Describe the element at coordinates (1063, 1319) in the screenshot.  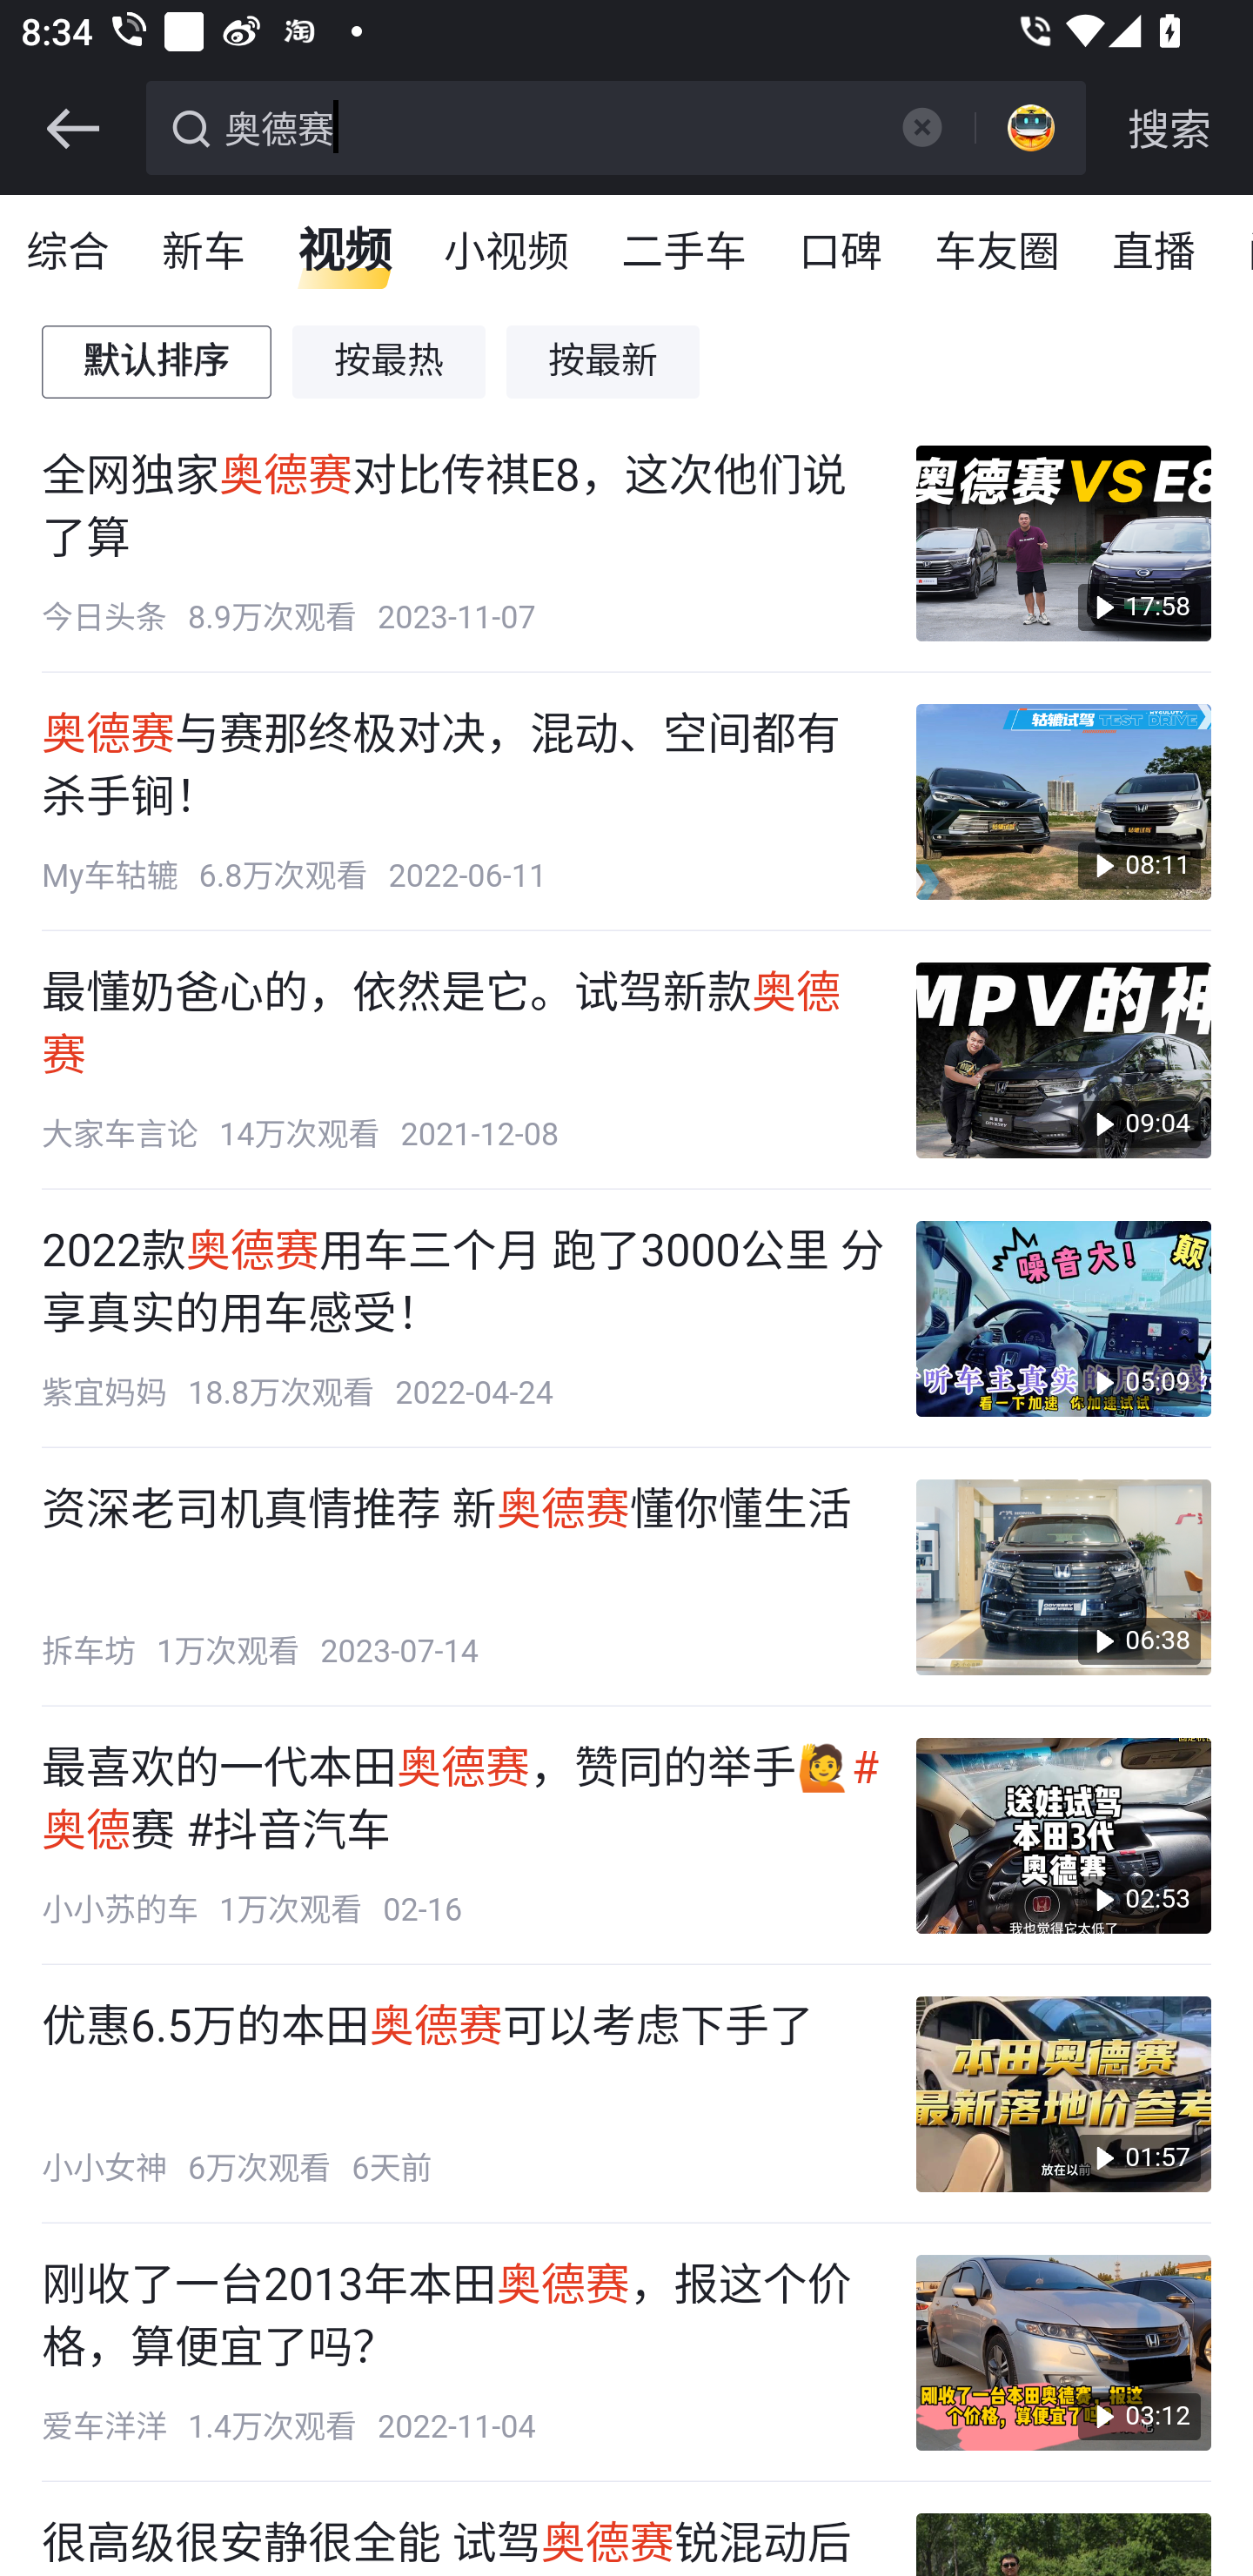
I see `05:09` at that location.